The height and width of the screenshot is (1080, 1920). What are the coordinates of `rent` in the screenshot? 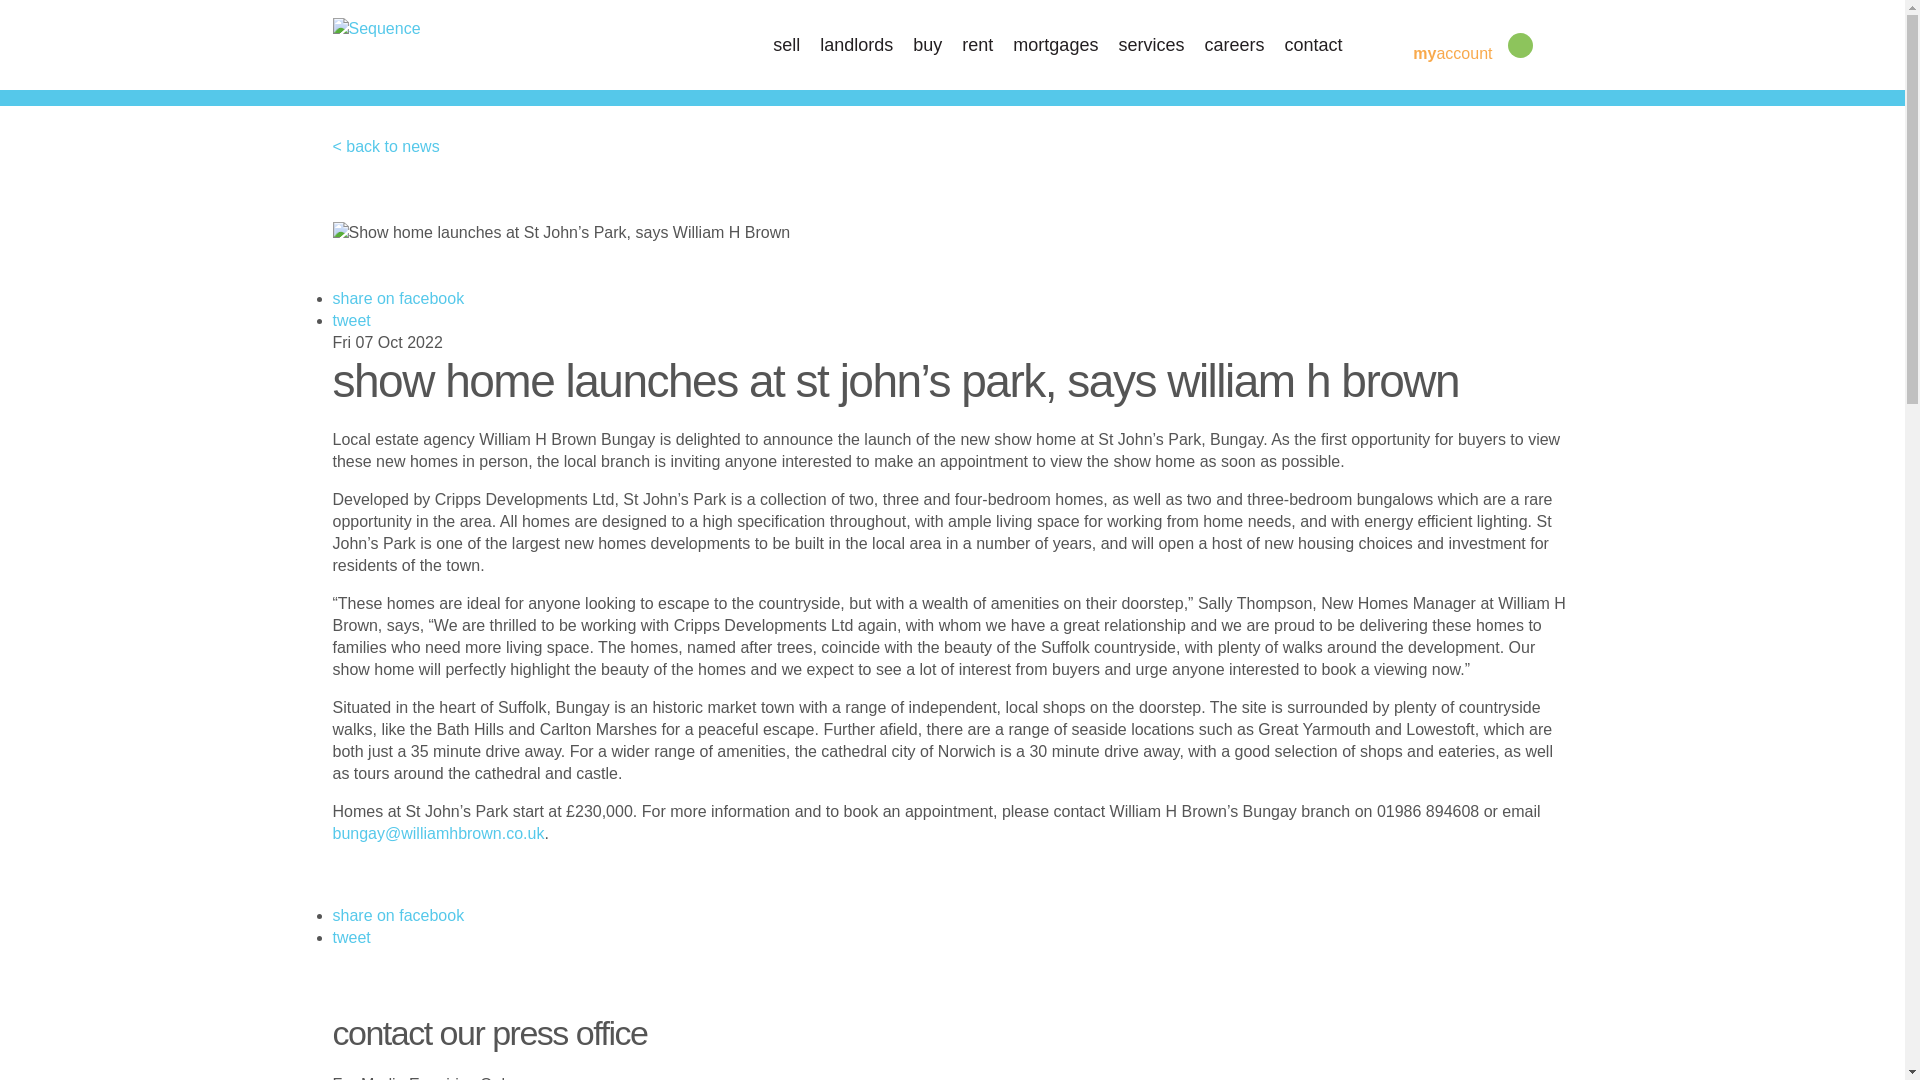 It's located at (976, 44).